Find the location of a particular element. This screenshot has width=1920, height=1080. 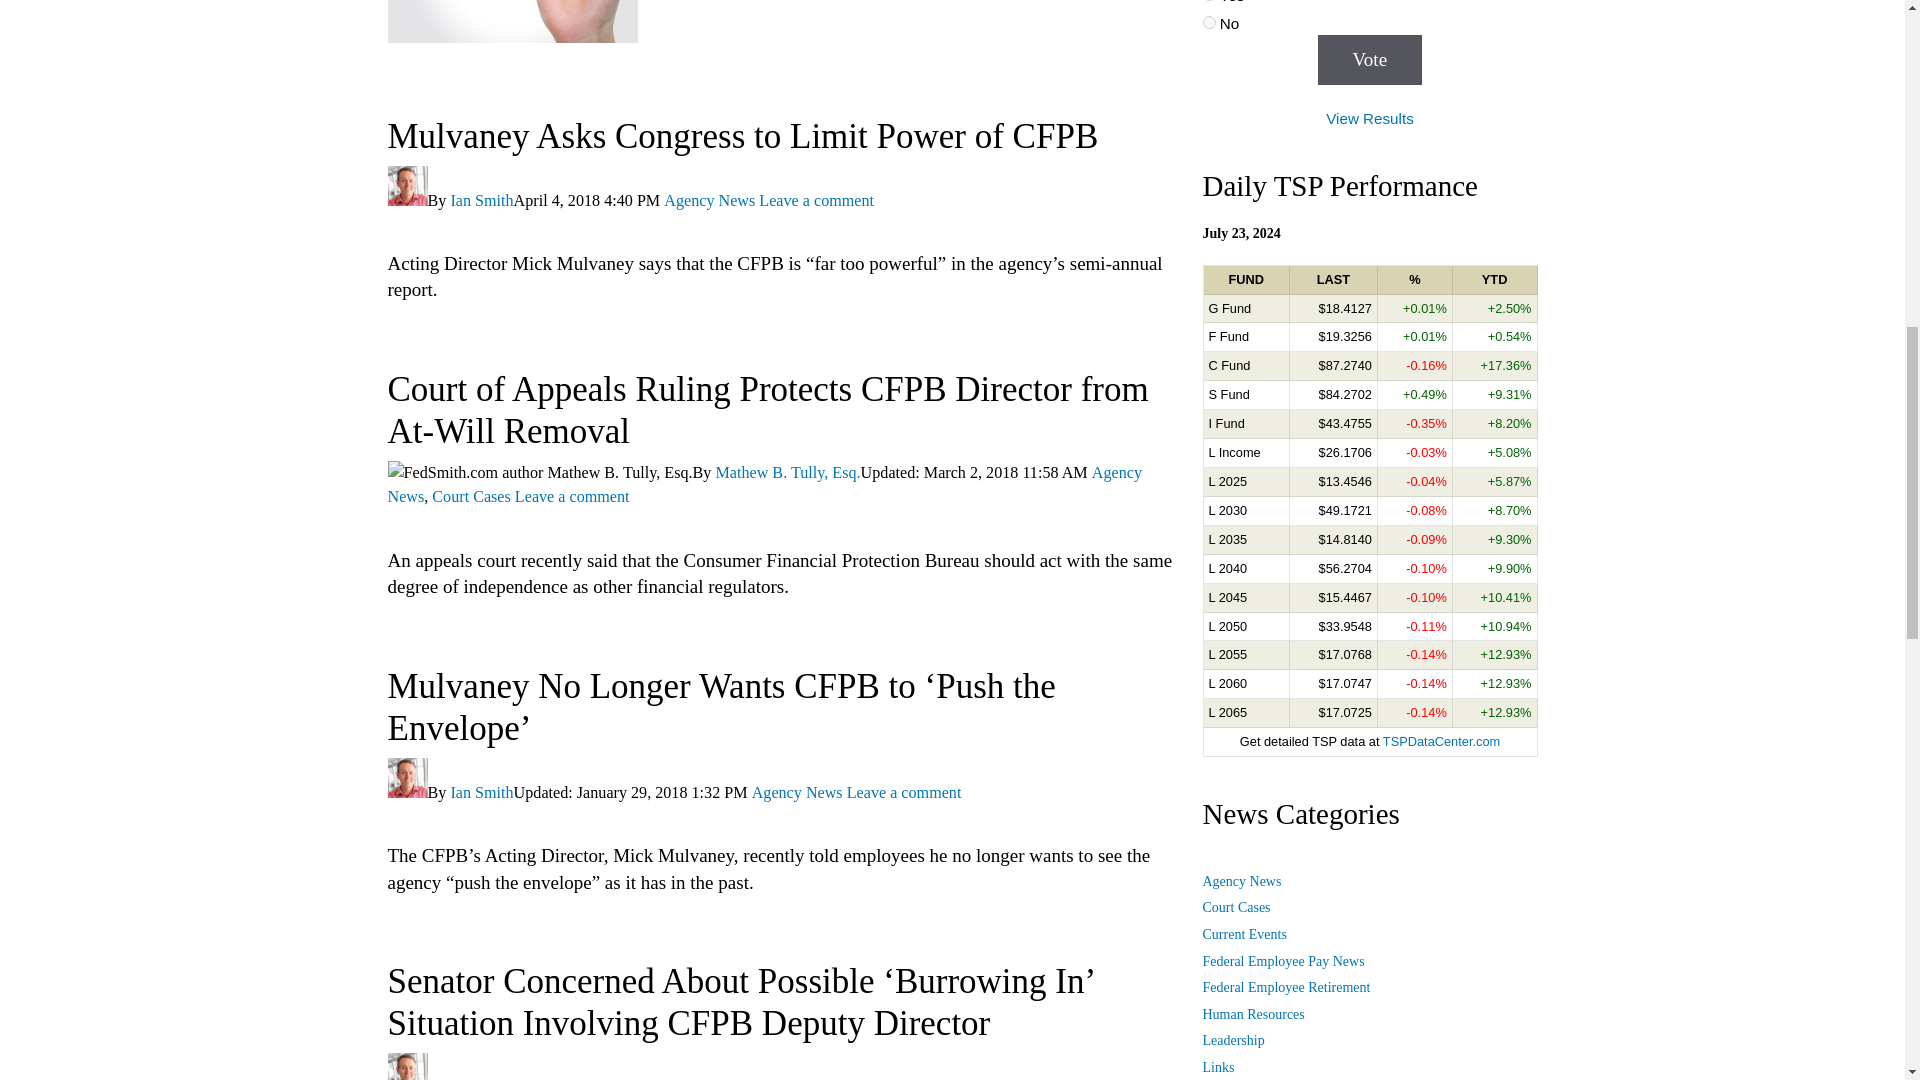

View all articles by Ian Smith is located at coordinates (480, 200).